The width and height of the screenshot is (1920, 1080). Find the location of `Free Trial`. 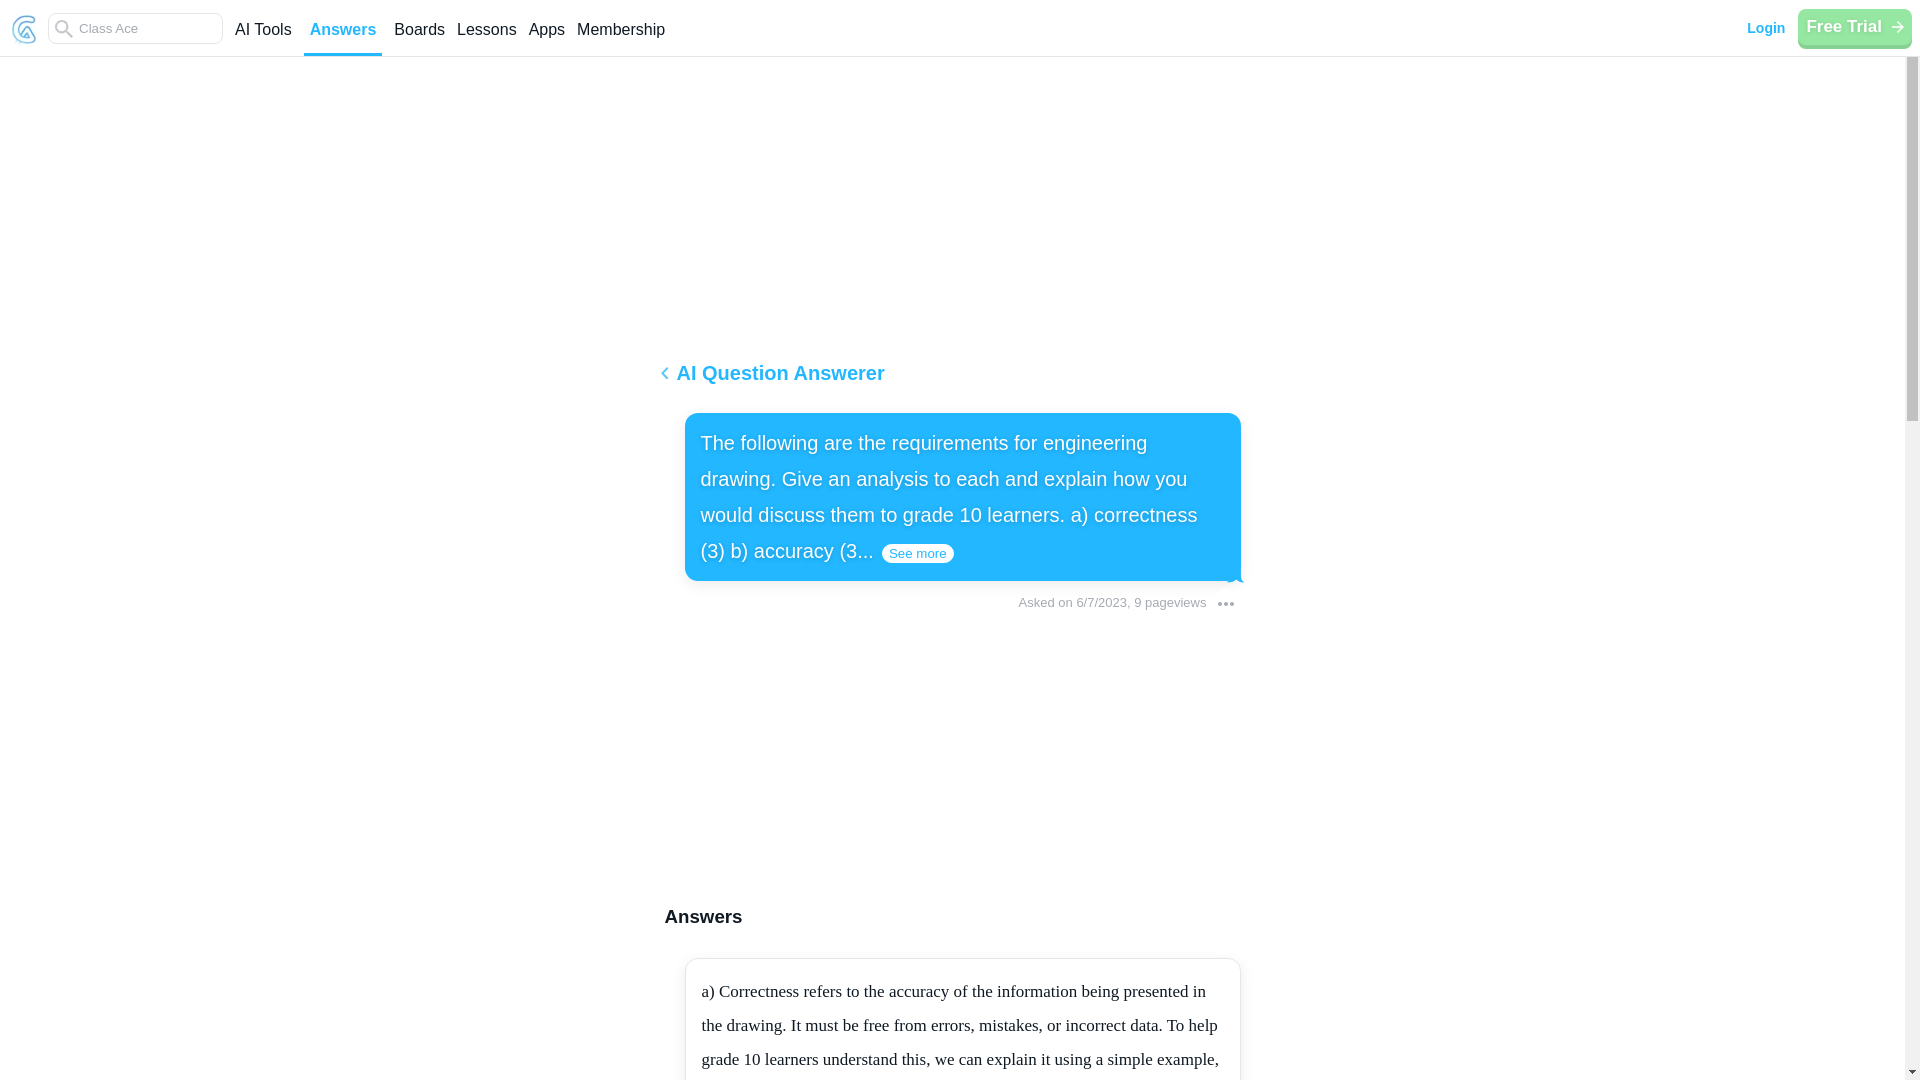

Free Trial is located at coordinates (1854, 26).